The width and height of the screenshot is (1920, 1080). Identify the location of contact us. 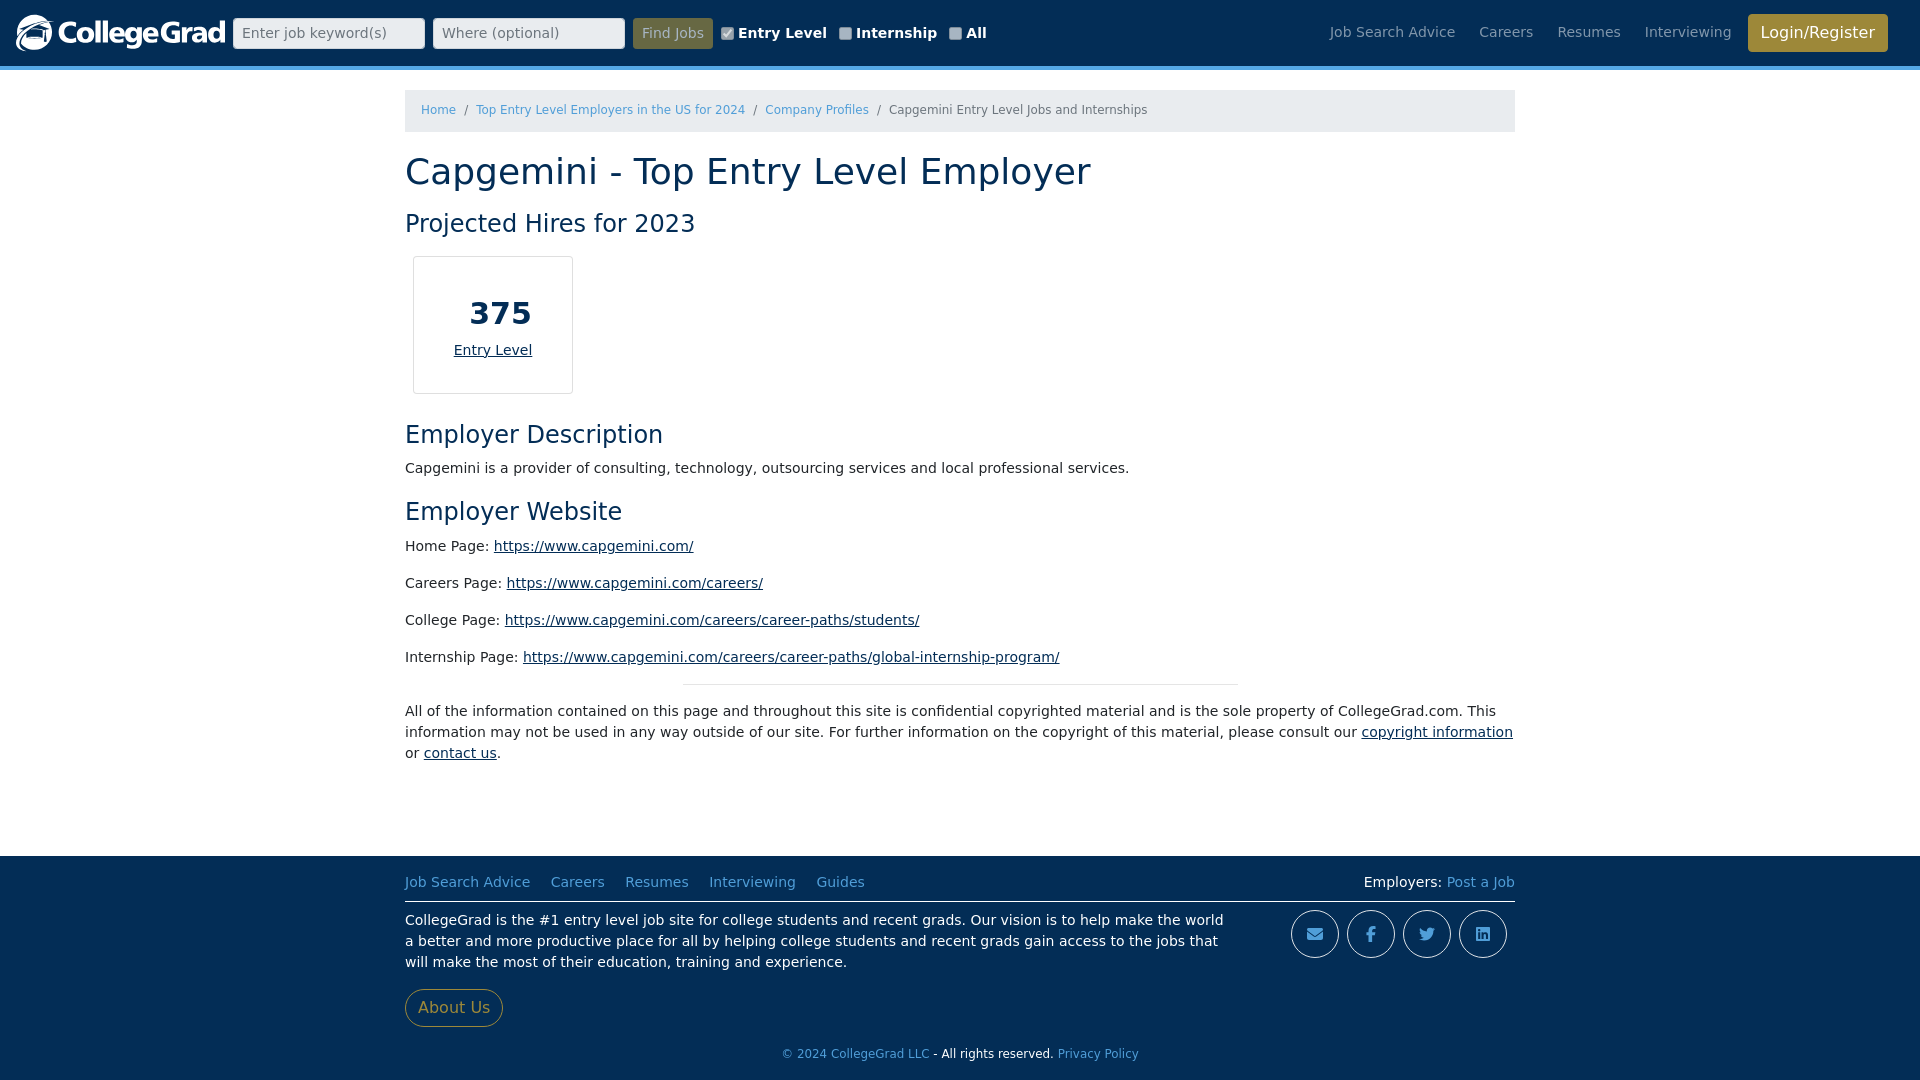
(460, 753).